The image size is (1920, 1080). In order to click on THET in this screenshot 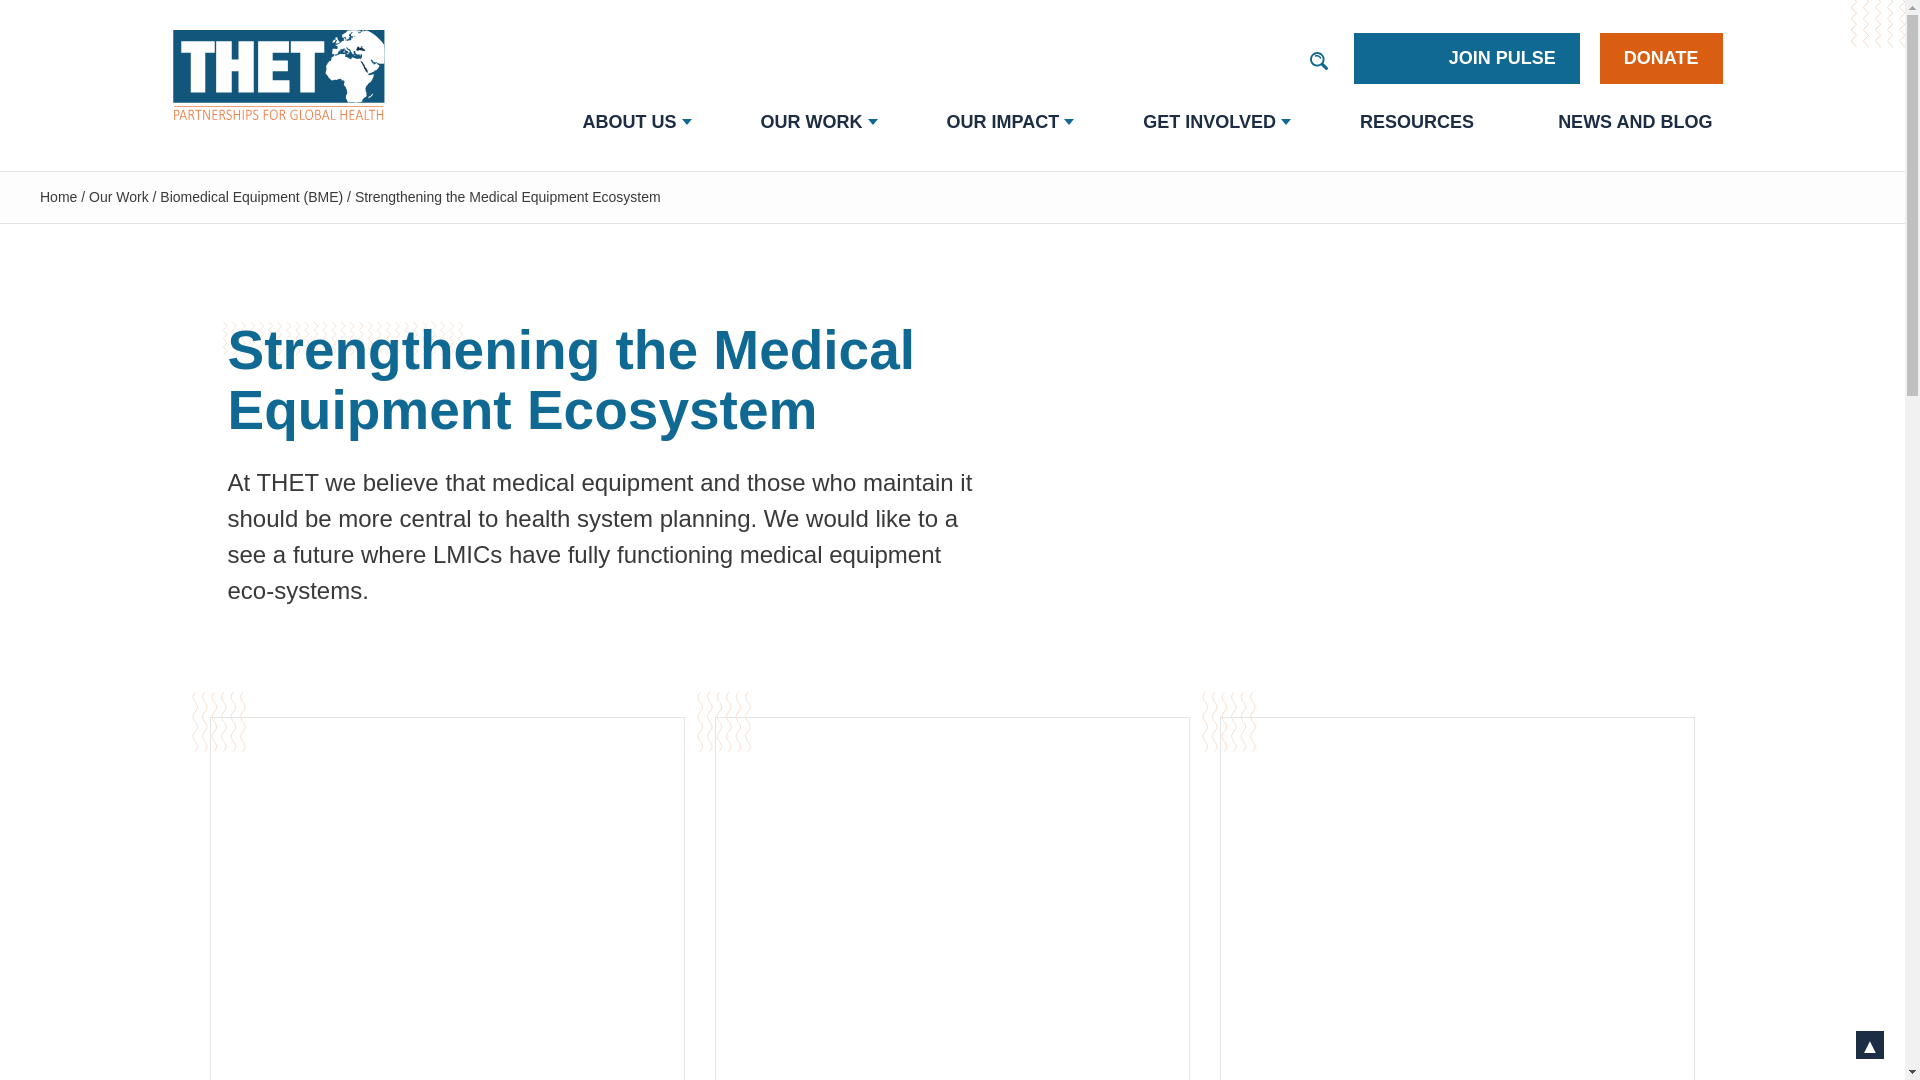, I will do `click(284, 74)`.